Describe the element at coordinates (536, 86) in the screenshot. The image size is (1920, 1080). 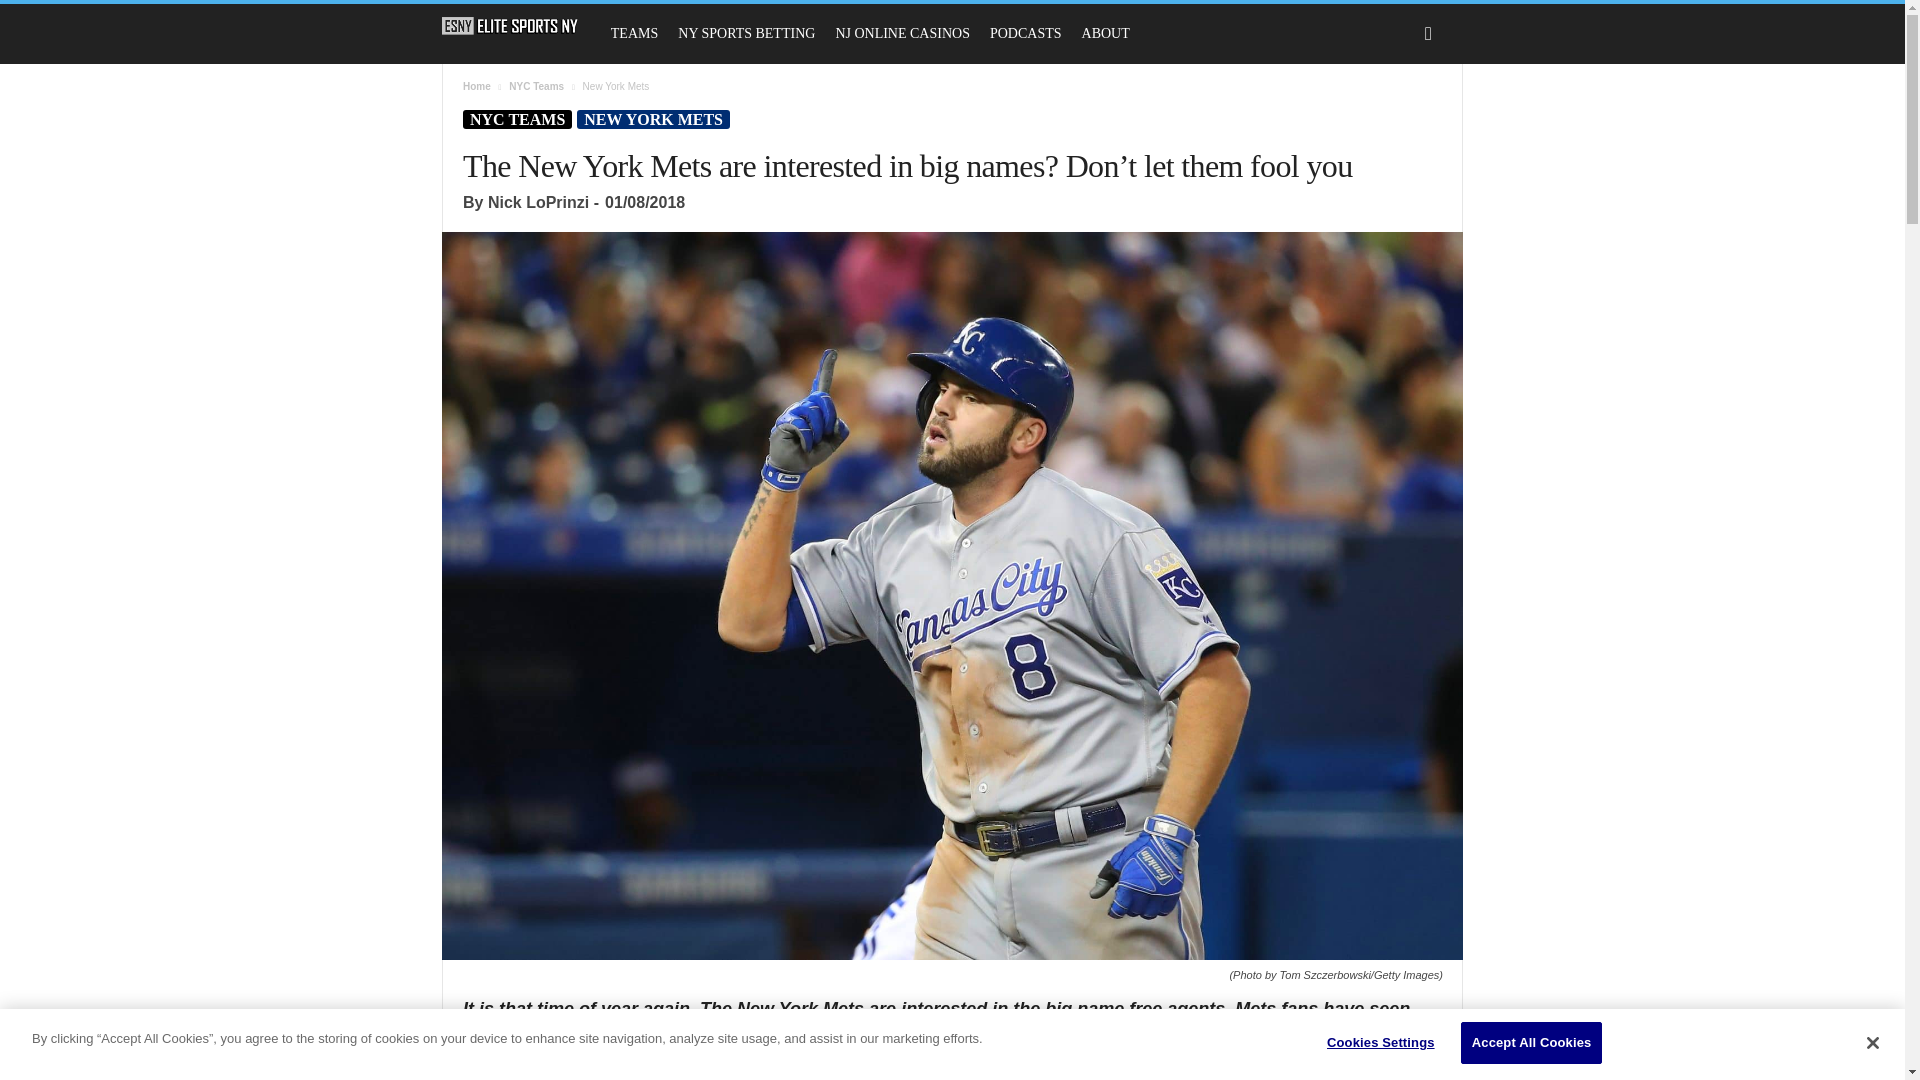
I see `View all posts in NYC Teams` at that location.